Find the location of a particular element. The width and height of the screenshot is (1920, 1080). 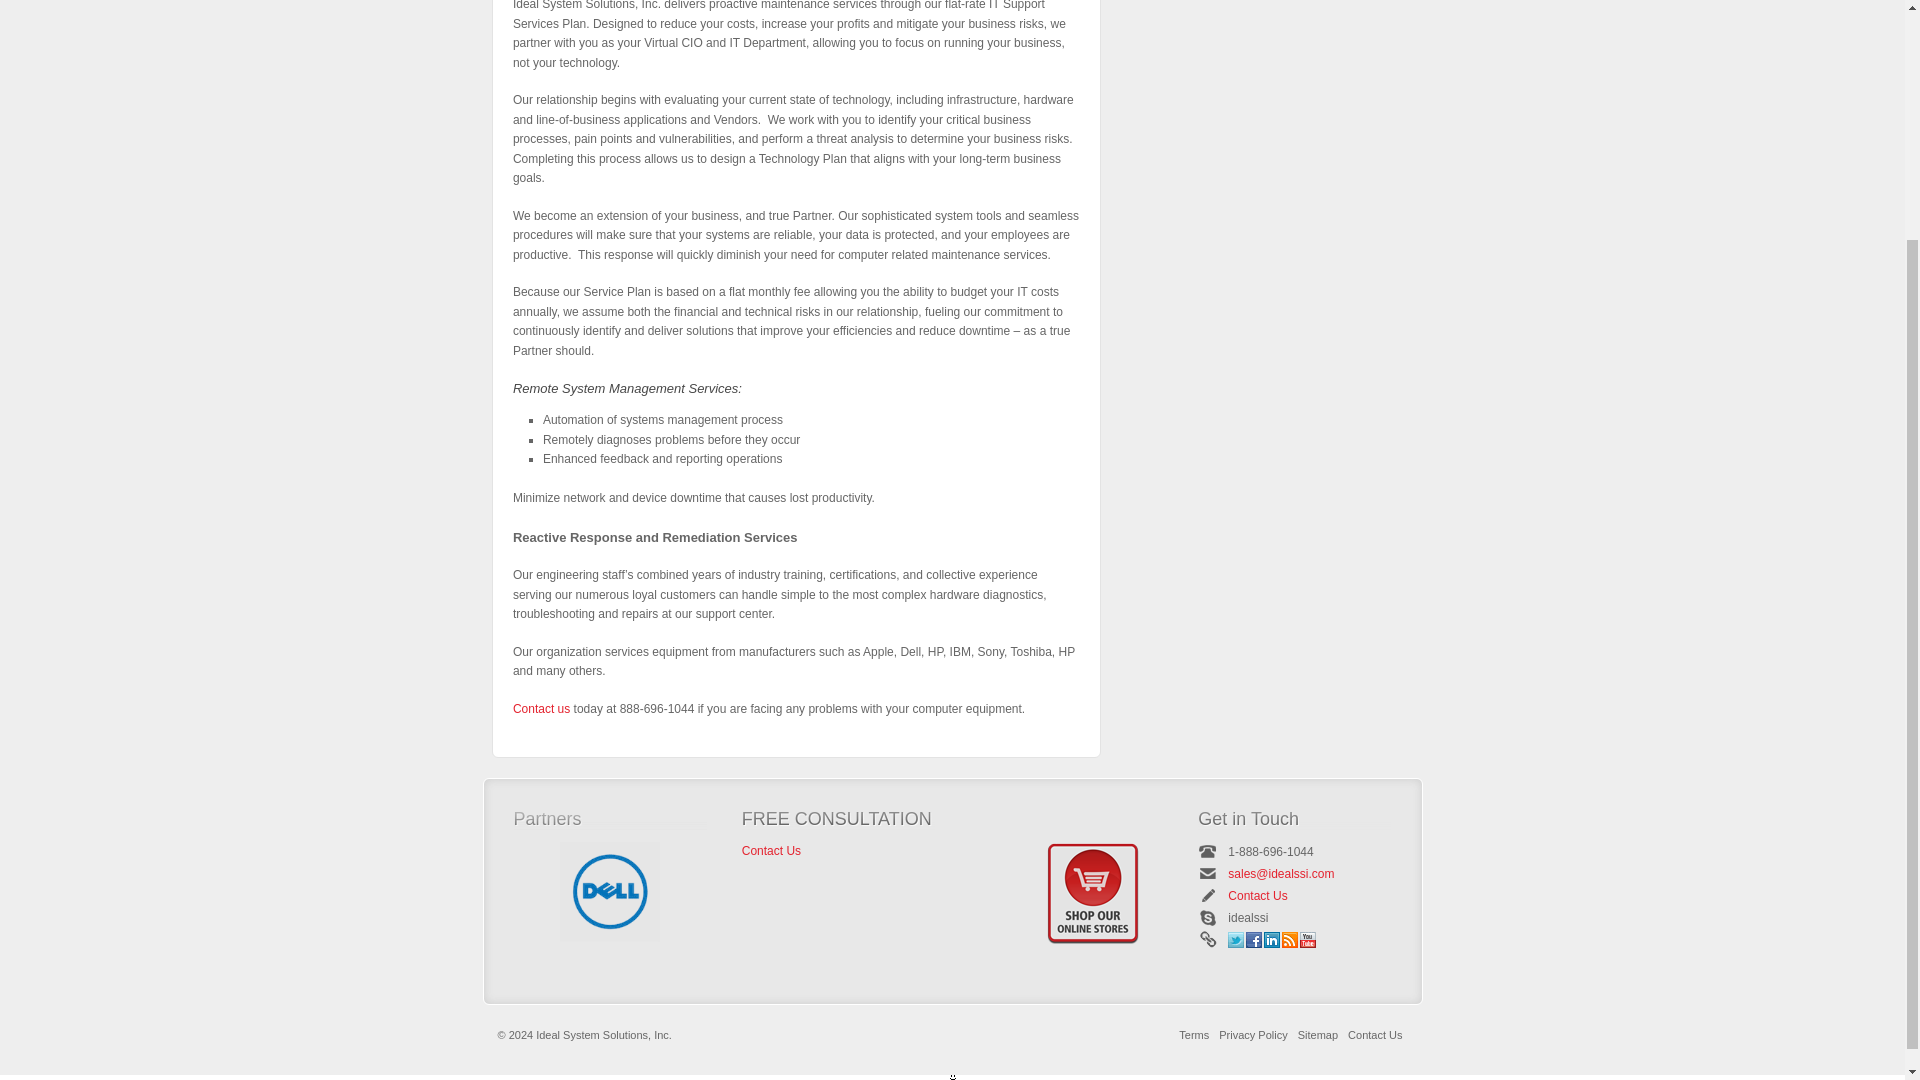

Partners is located at coordinates (610, 892).